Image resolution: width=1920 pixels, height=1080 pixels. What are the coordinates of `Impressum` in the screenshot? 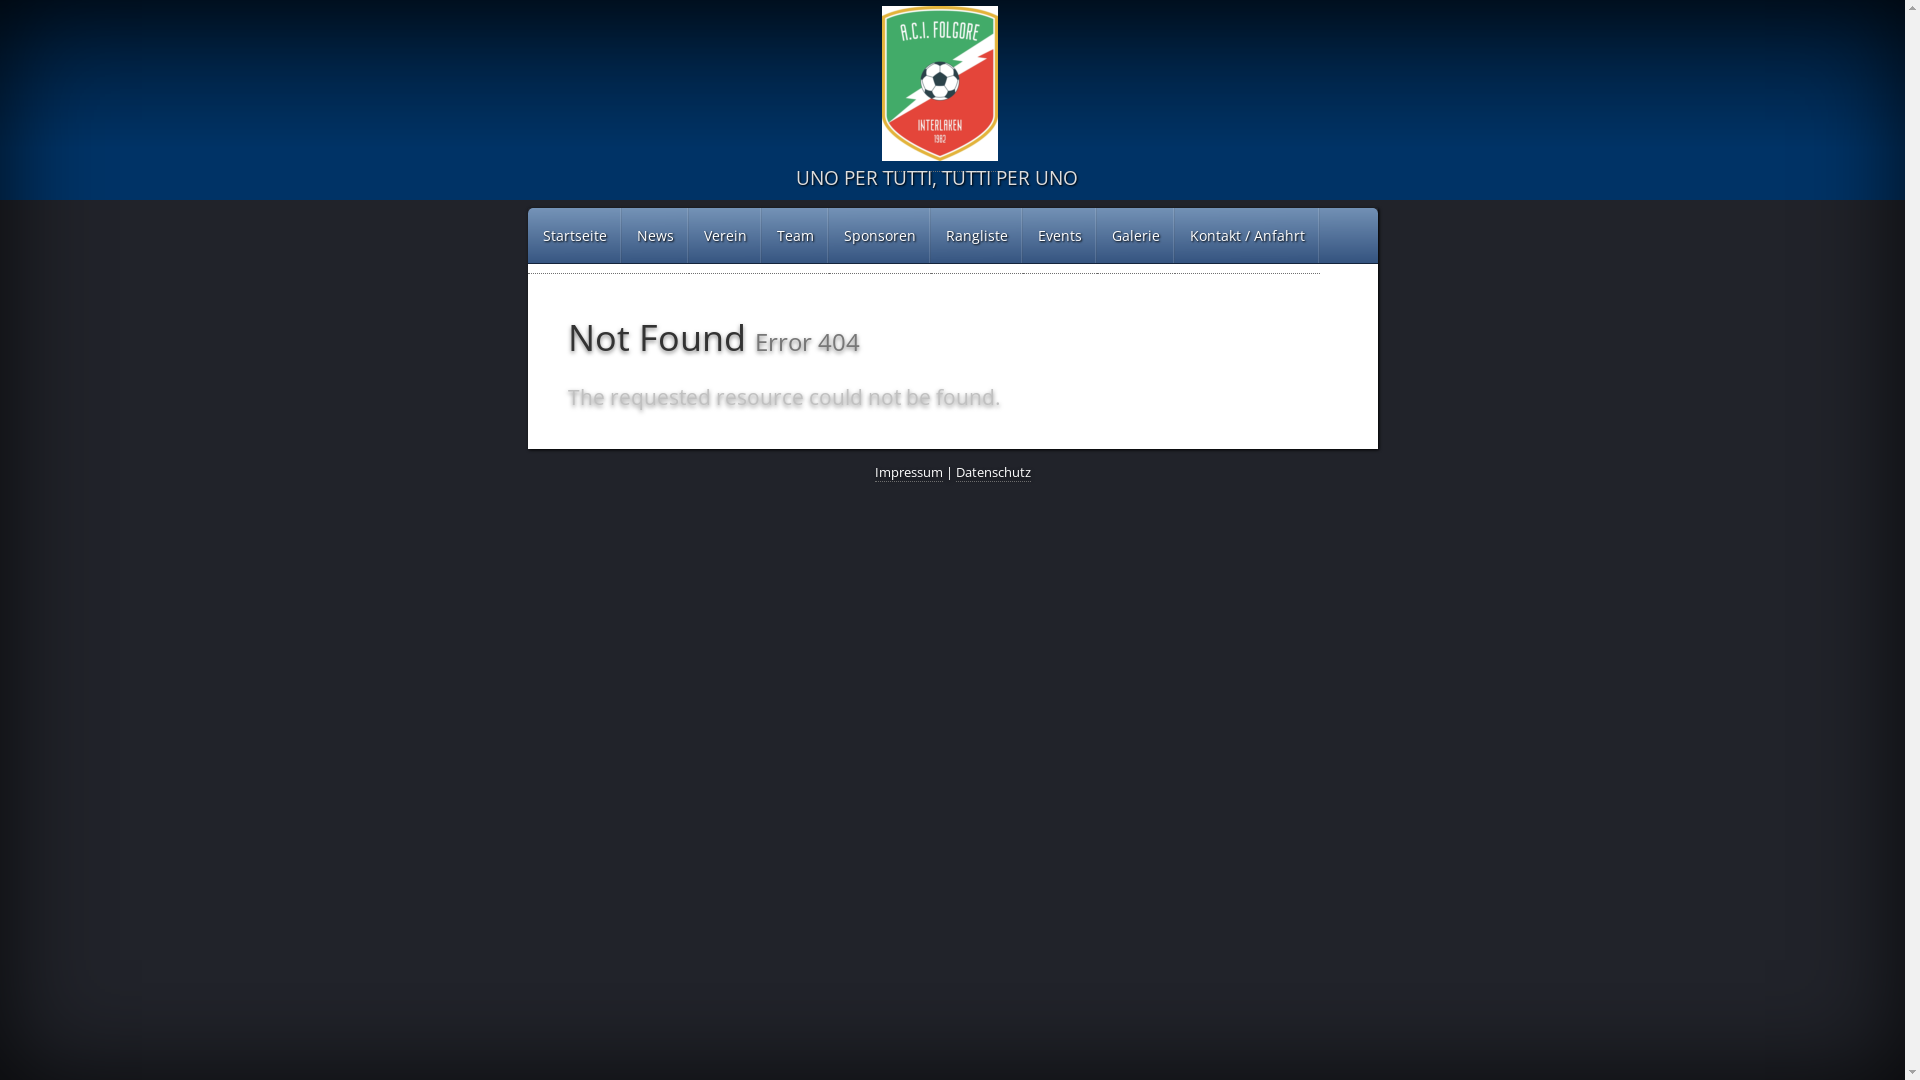 It's located at (908, 472).